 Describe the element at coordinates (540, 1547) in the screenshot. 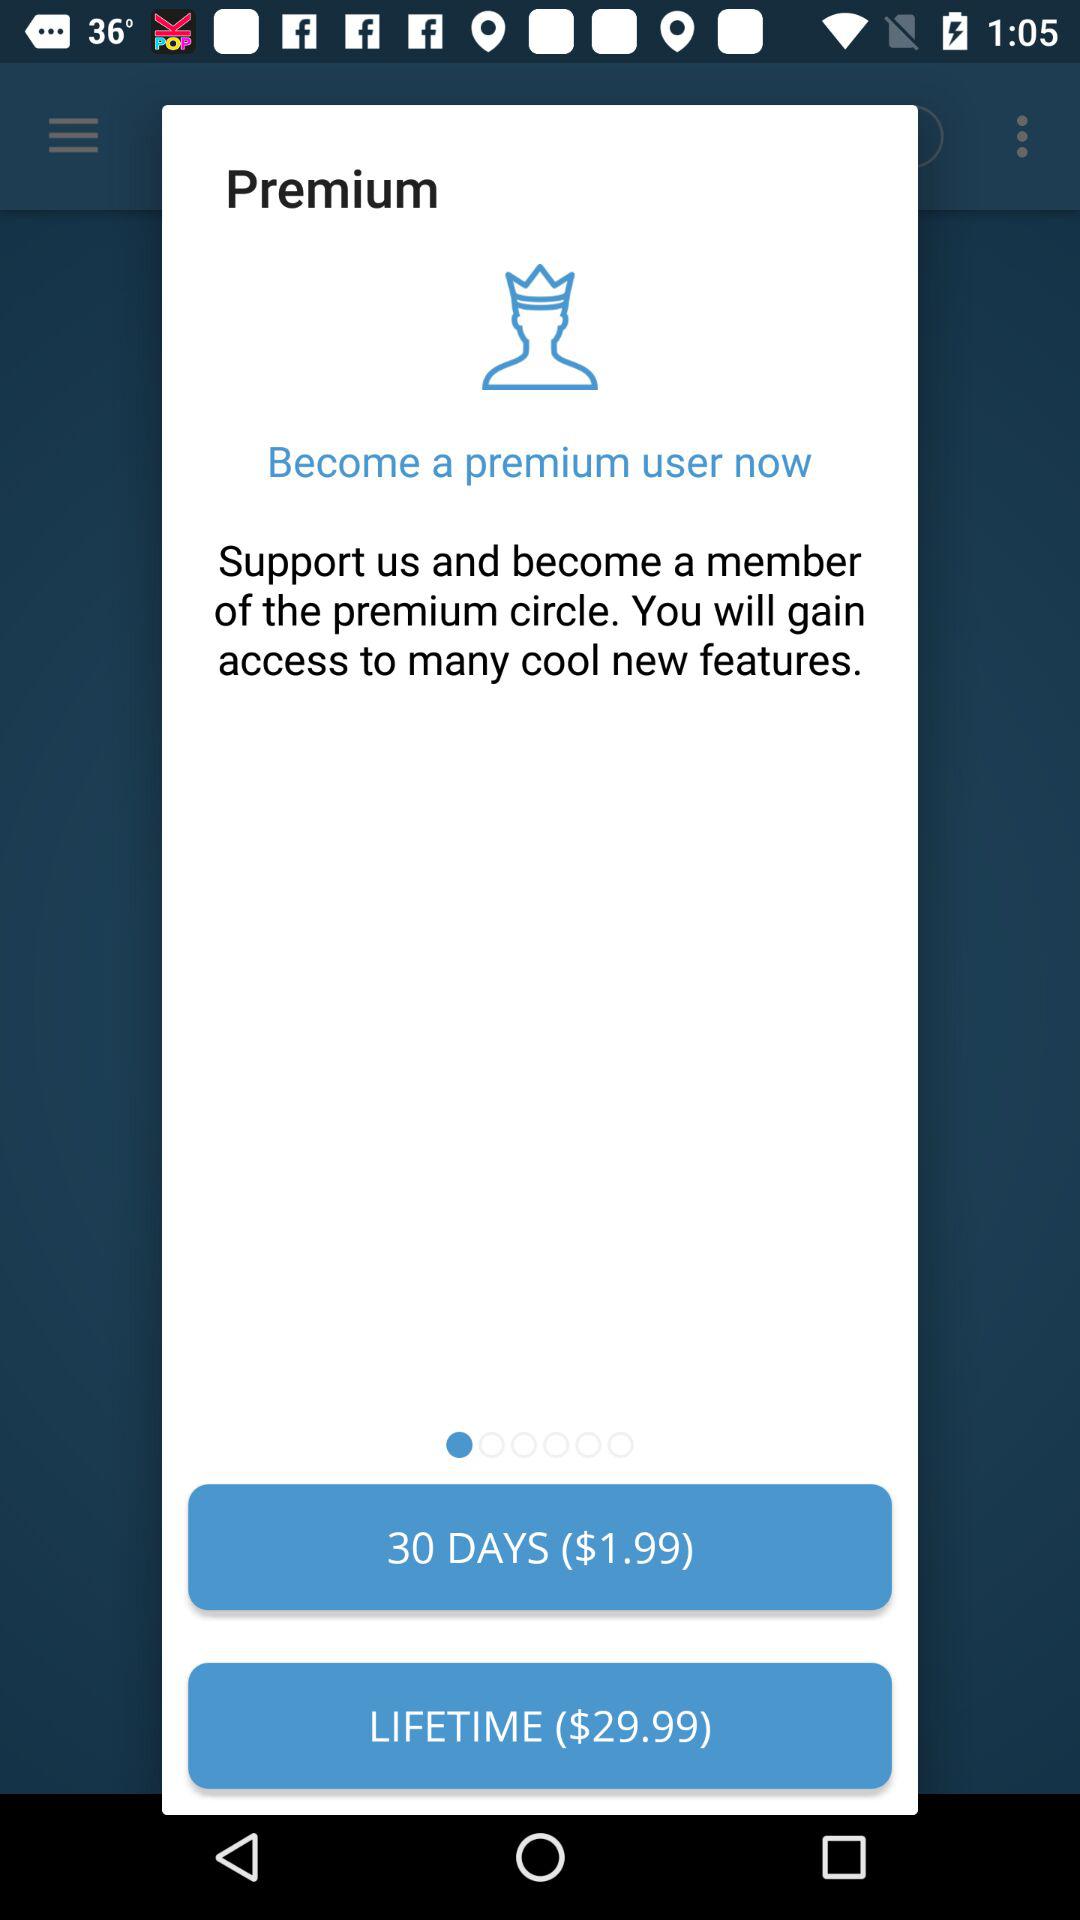

I see `swipe to the 30 days 1 icon` at that location.